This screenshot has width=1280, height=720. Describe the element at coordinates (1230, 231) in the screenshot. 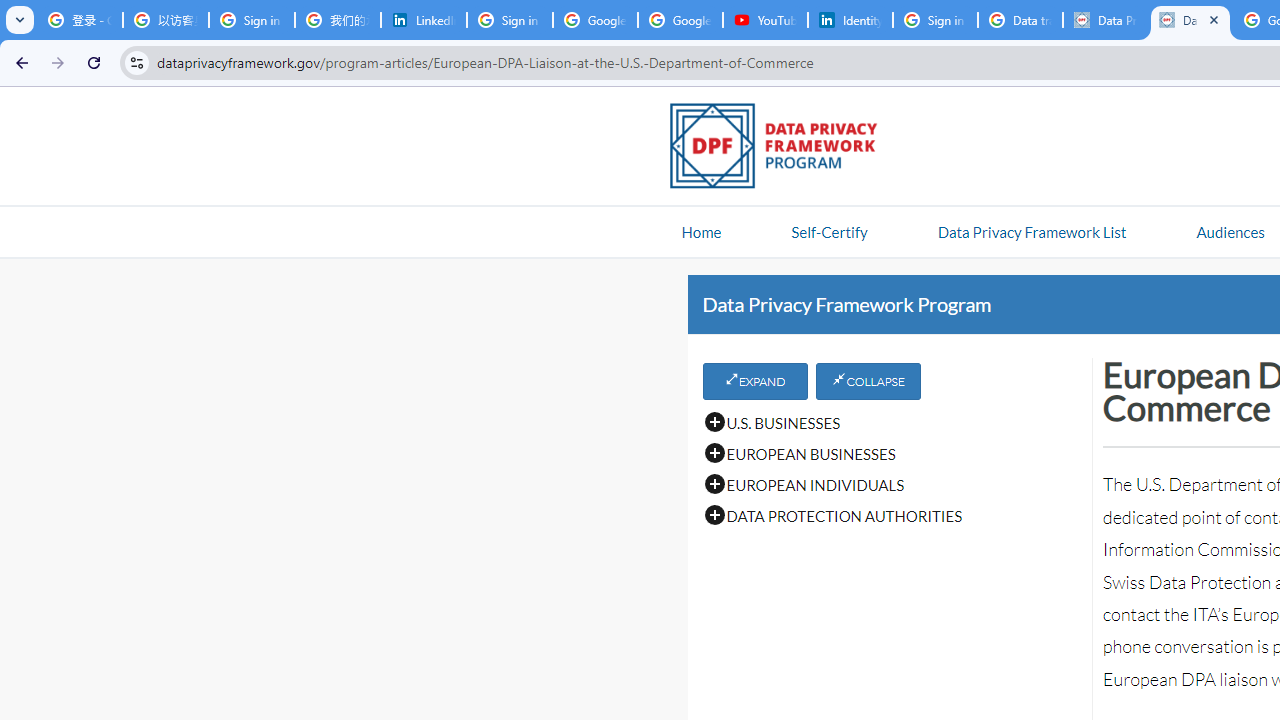

I see `Audiences` at that location.